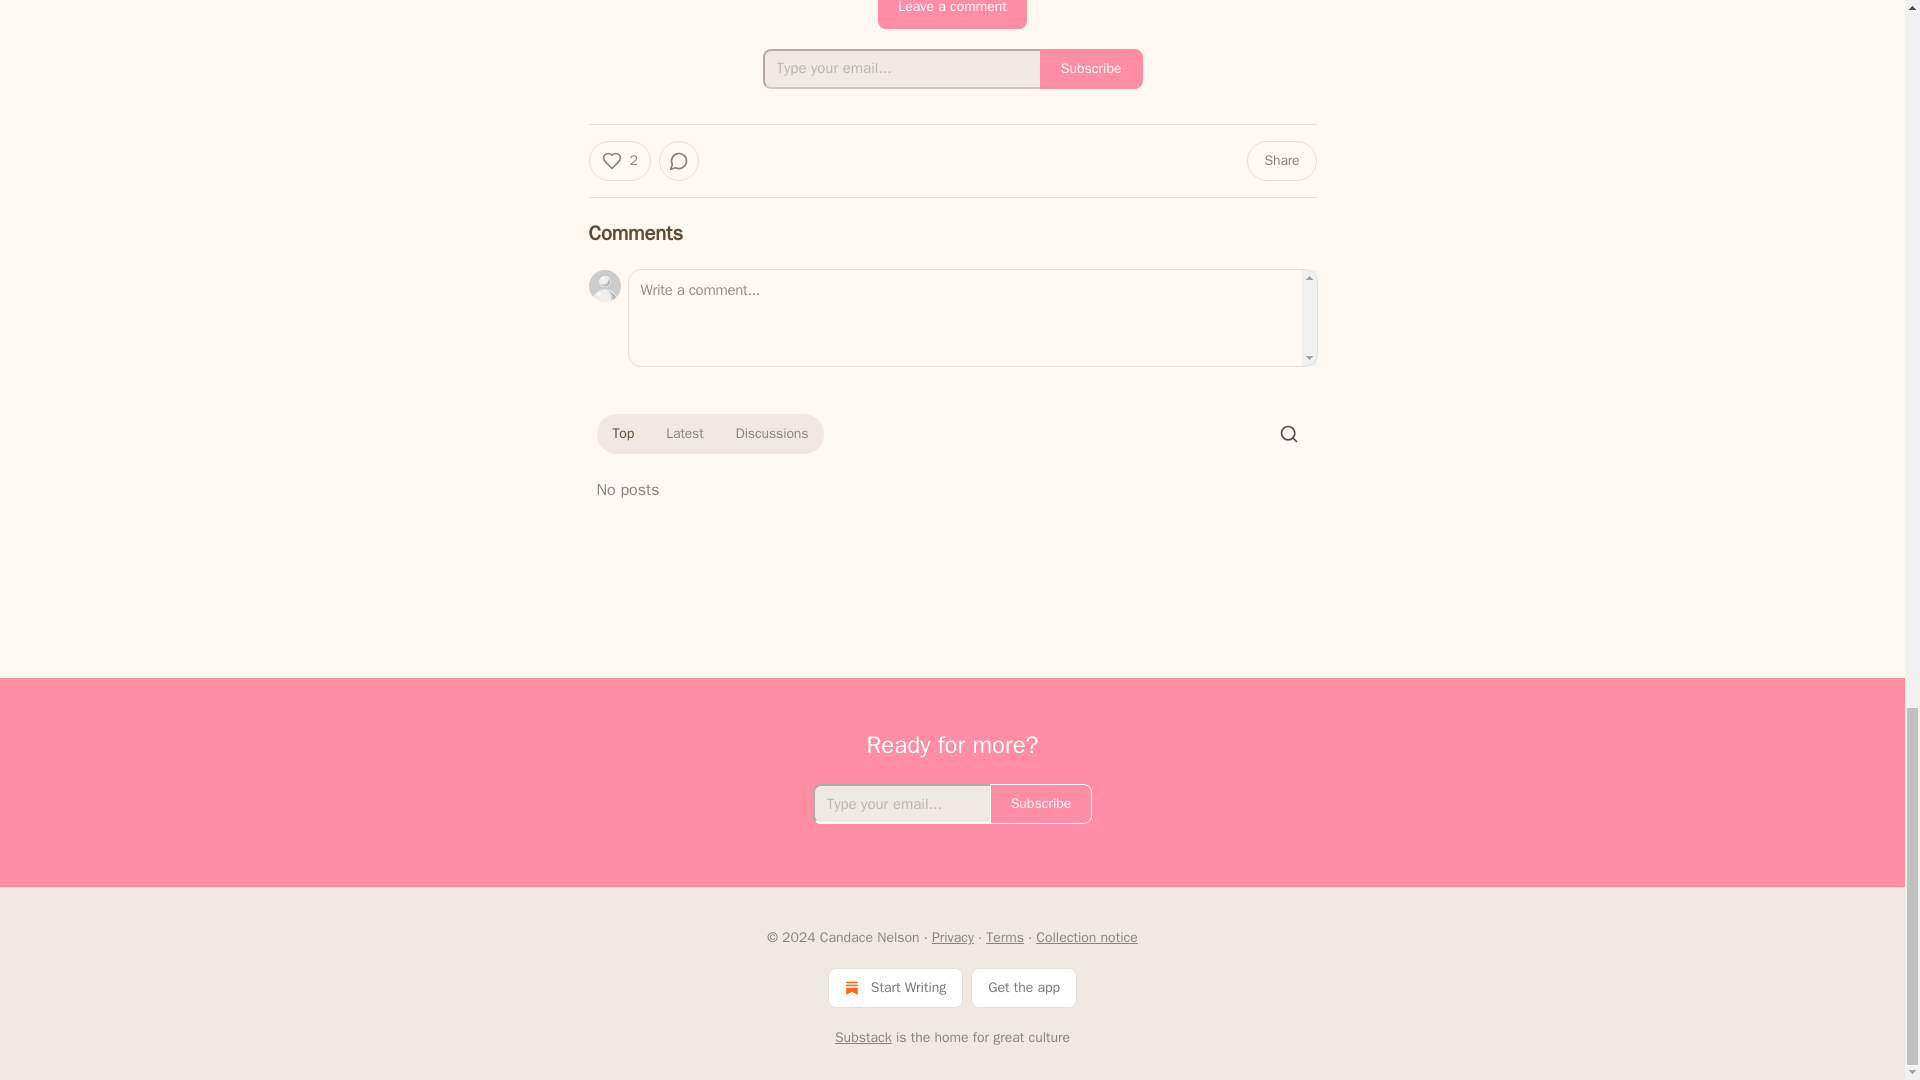 The image size is (1920, 1080). What do you see at coordinates (1091, 68) in the screenshot?
I see `Subscribe` at bounding box center [1091, 68].